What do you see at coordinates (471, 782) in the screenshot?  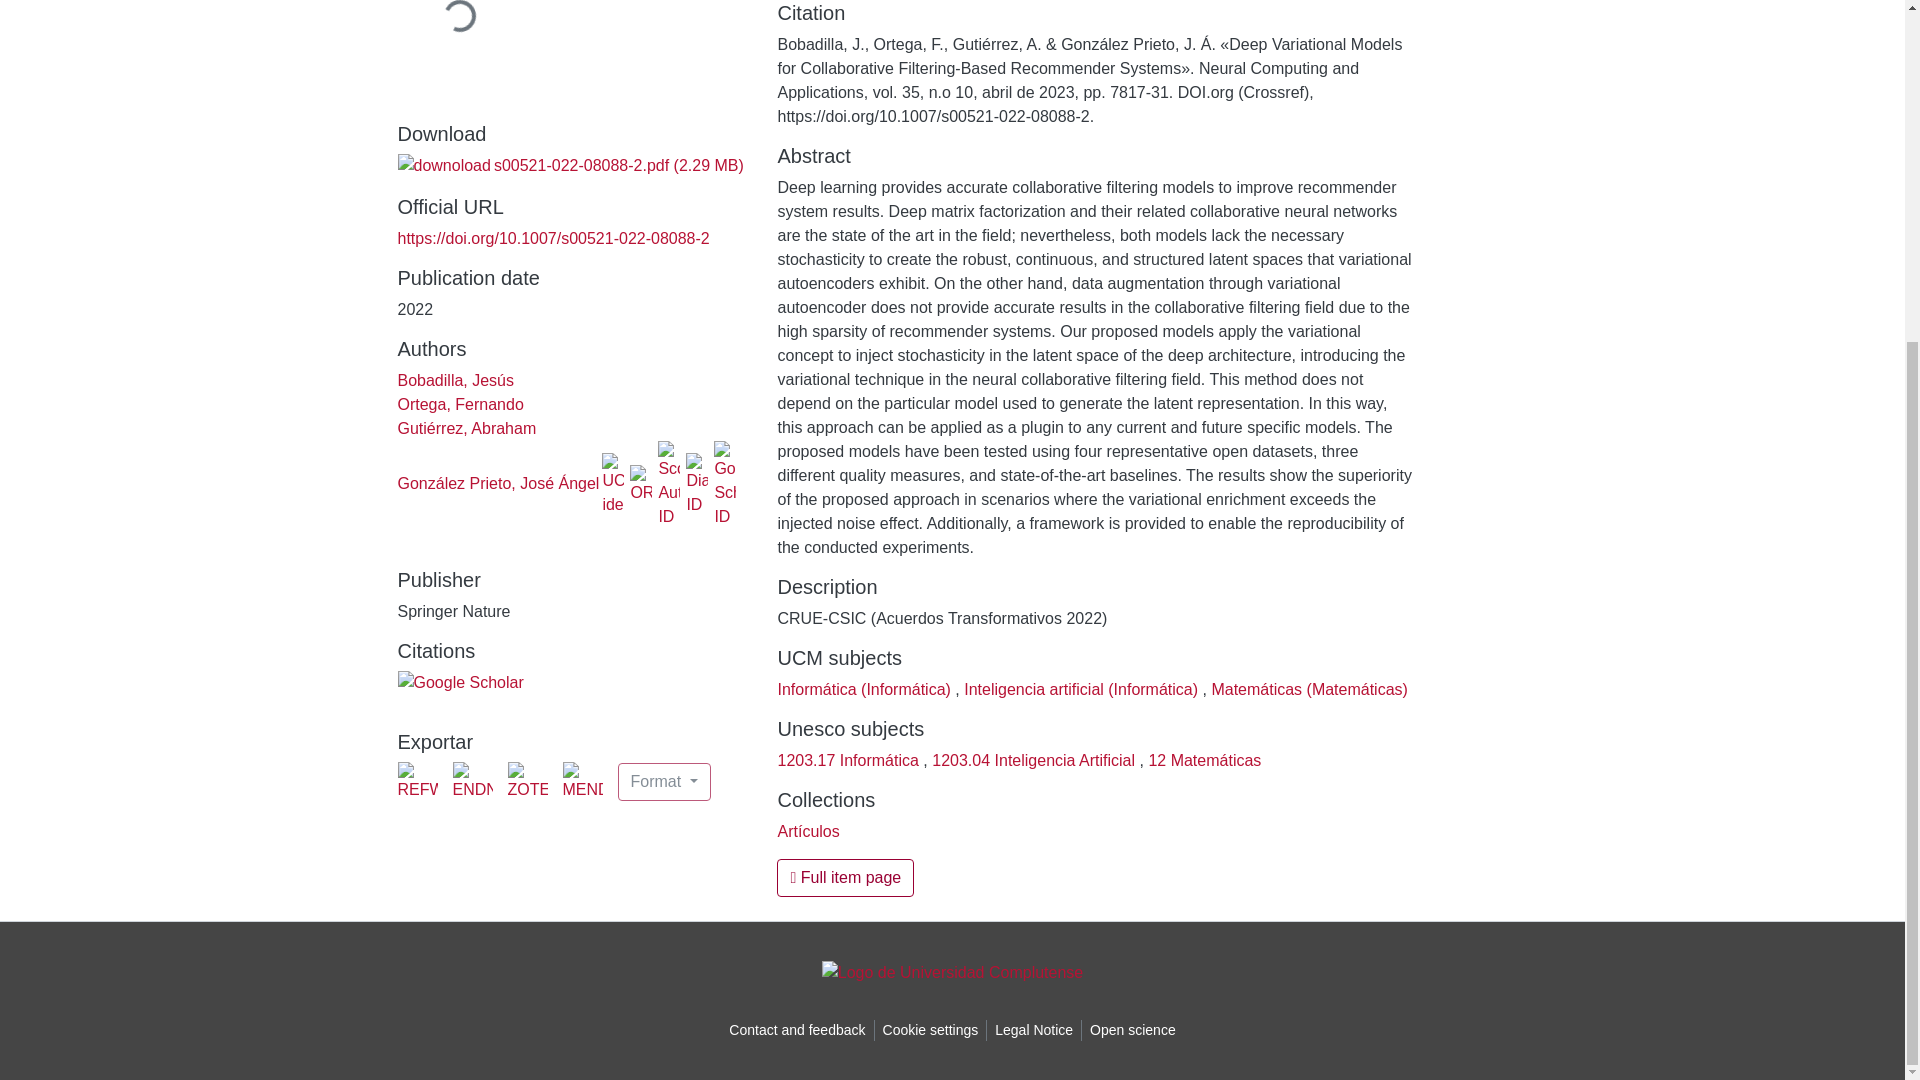 I see `ENDNOTE` at bounding box center [471, 782].